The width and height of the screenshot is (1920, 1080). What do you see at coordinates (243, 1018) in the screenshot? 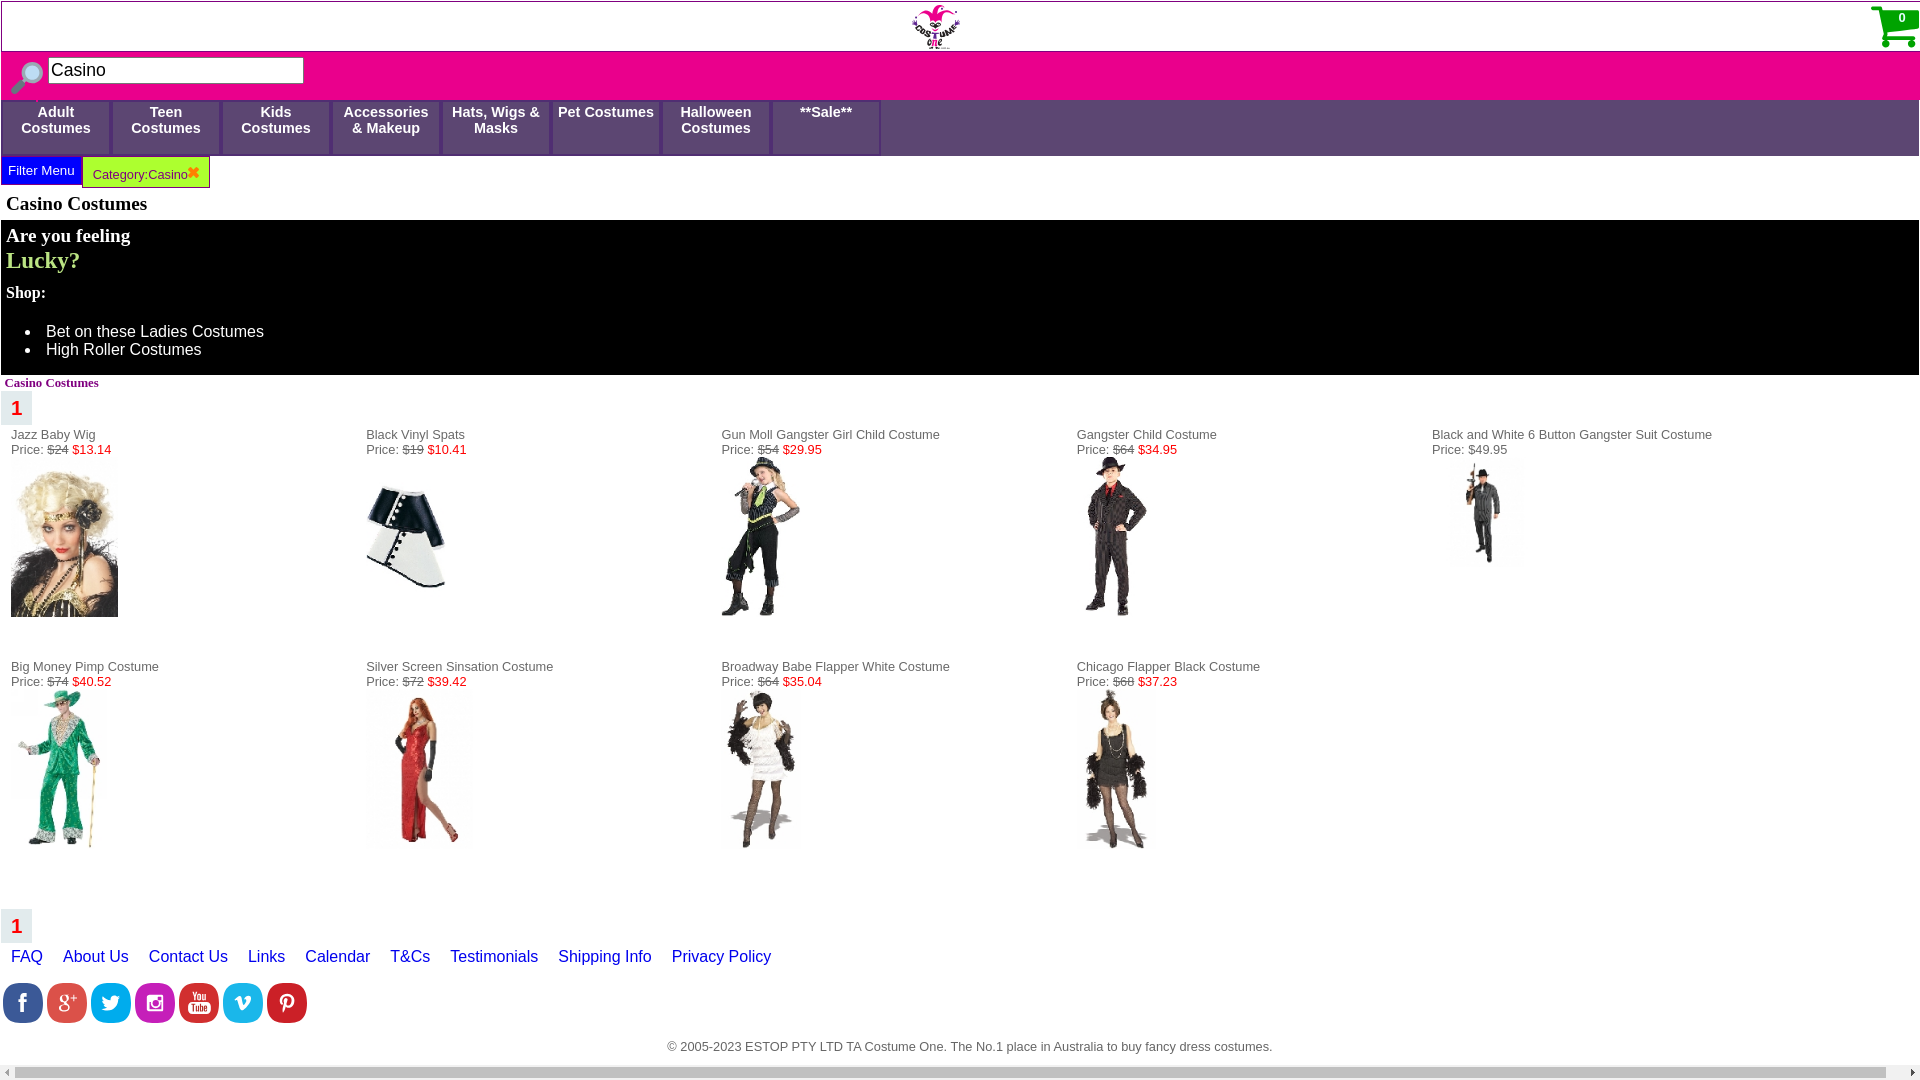
I see `Visit CostumeOne on Vimeo` at bounding box center [243, 1018].